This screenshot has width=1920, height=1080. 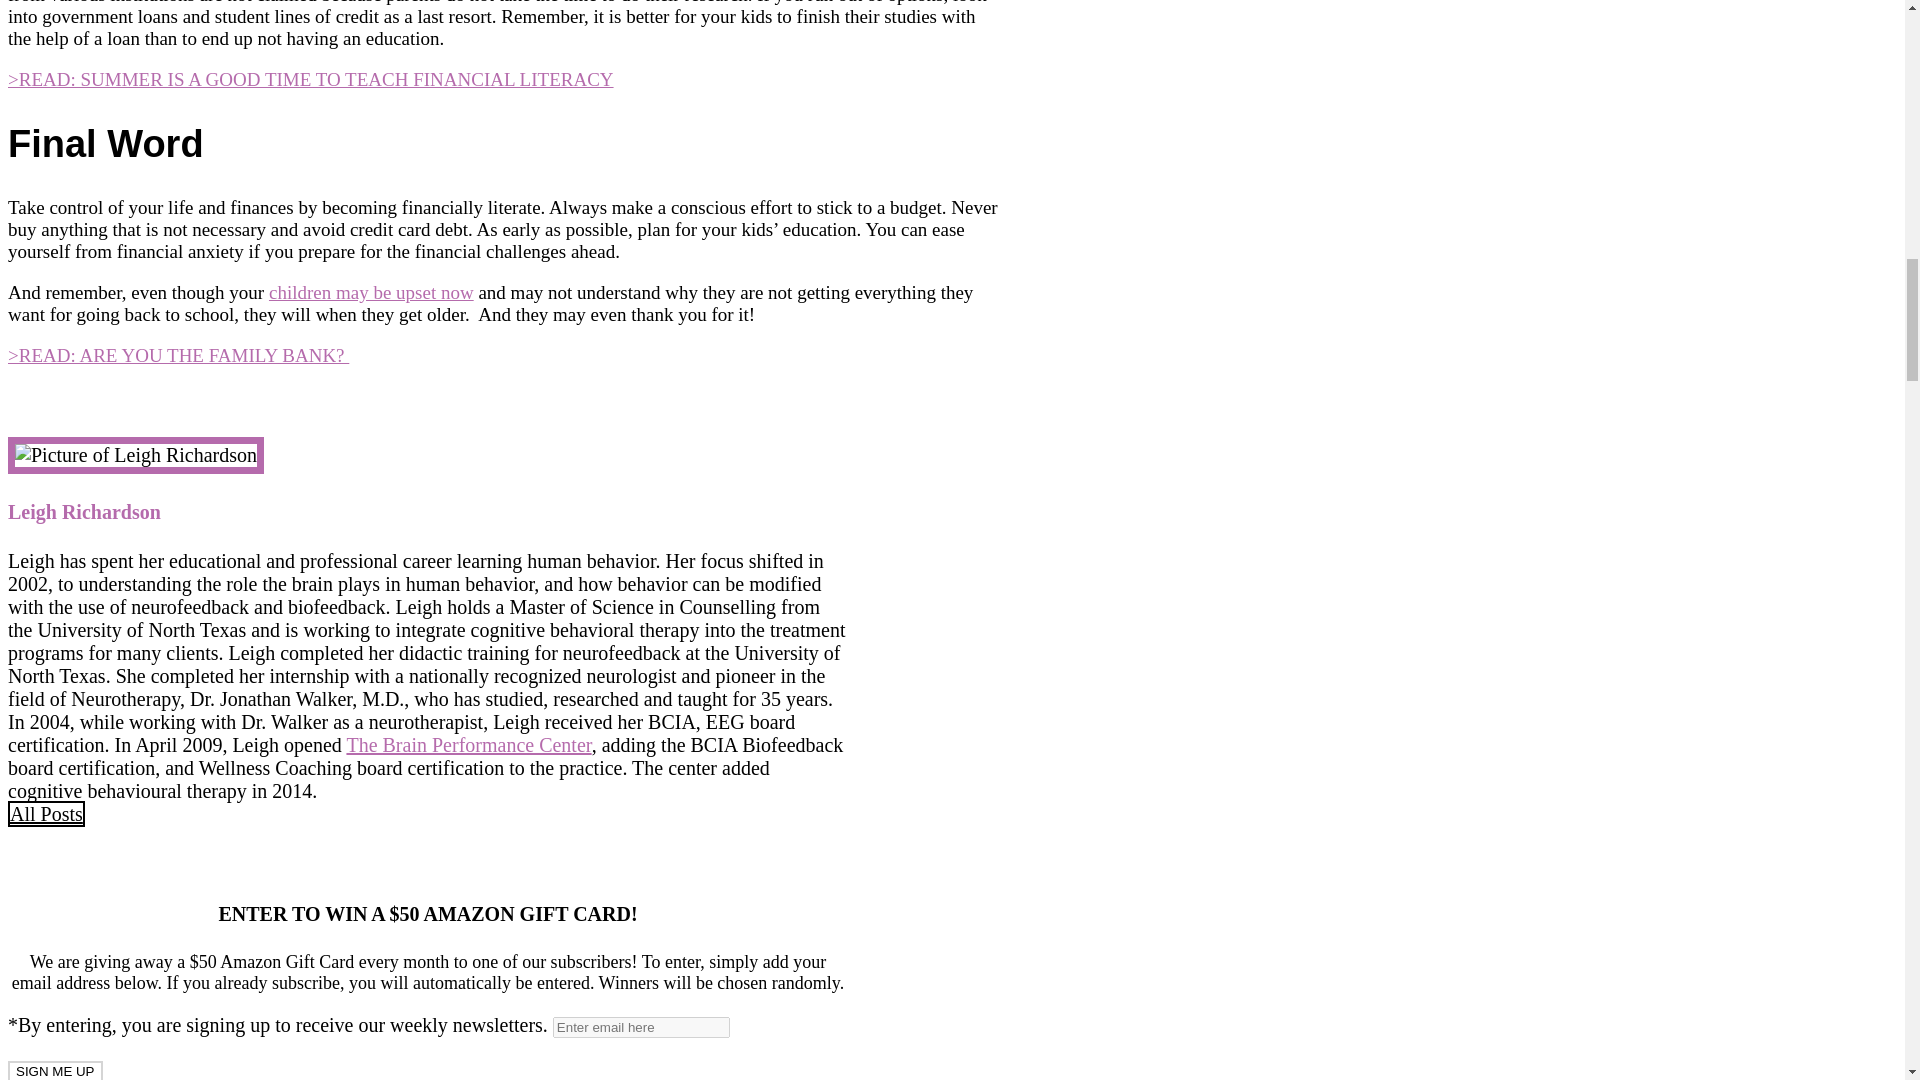 I want to click on The Brain Performance Center, so click(x=468, y=745).